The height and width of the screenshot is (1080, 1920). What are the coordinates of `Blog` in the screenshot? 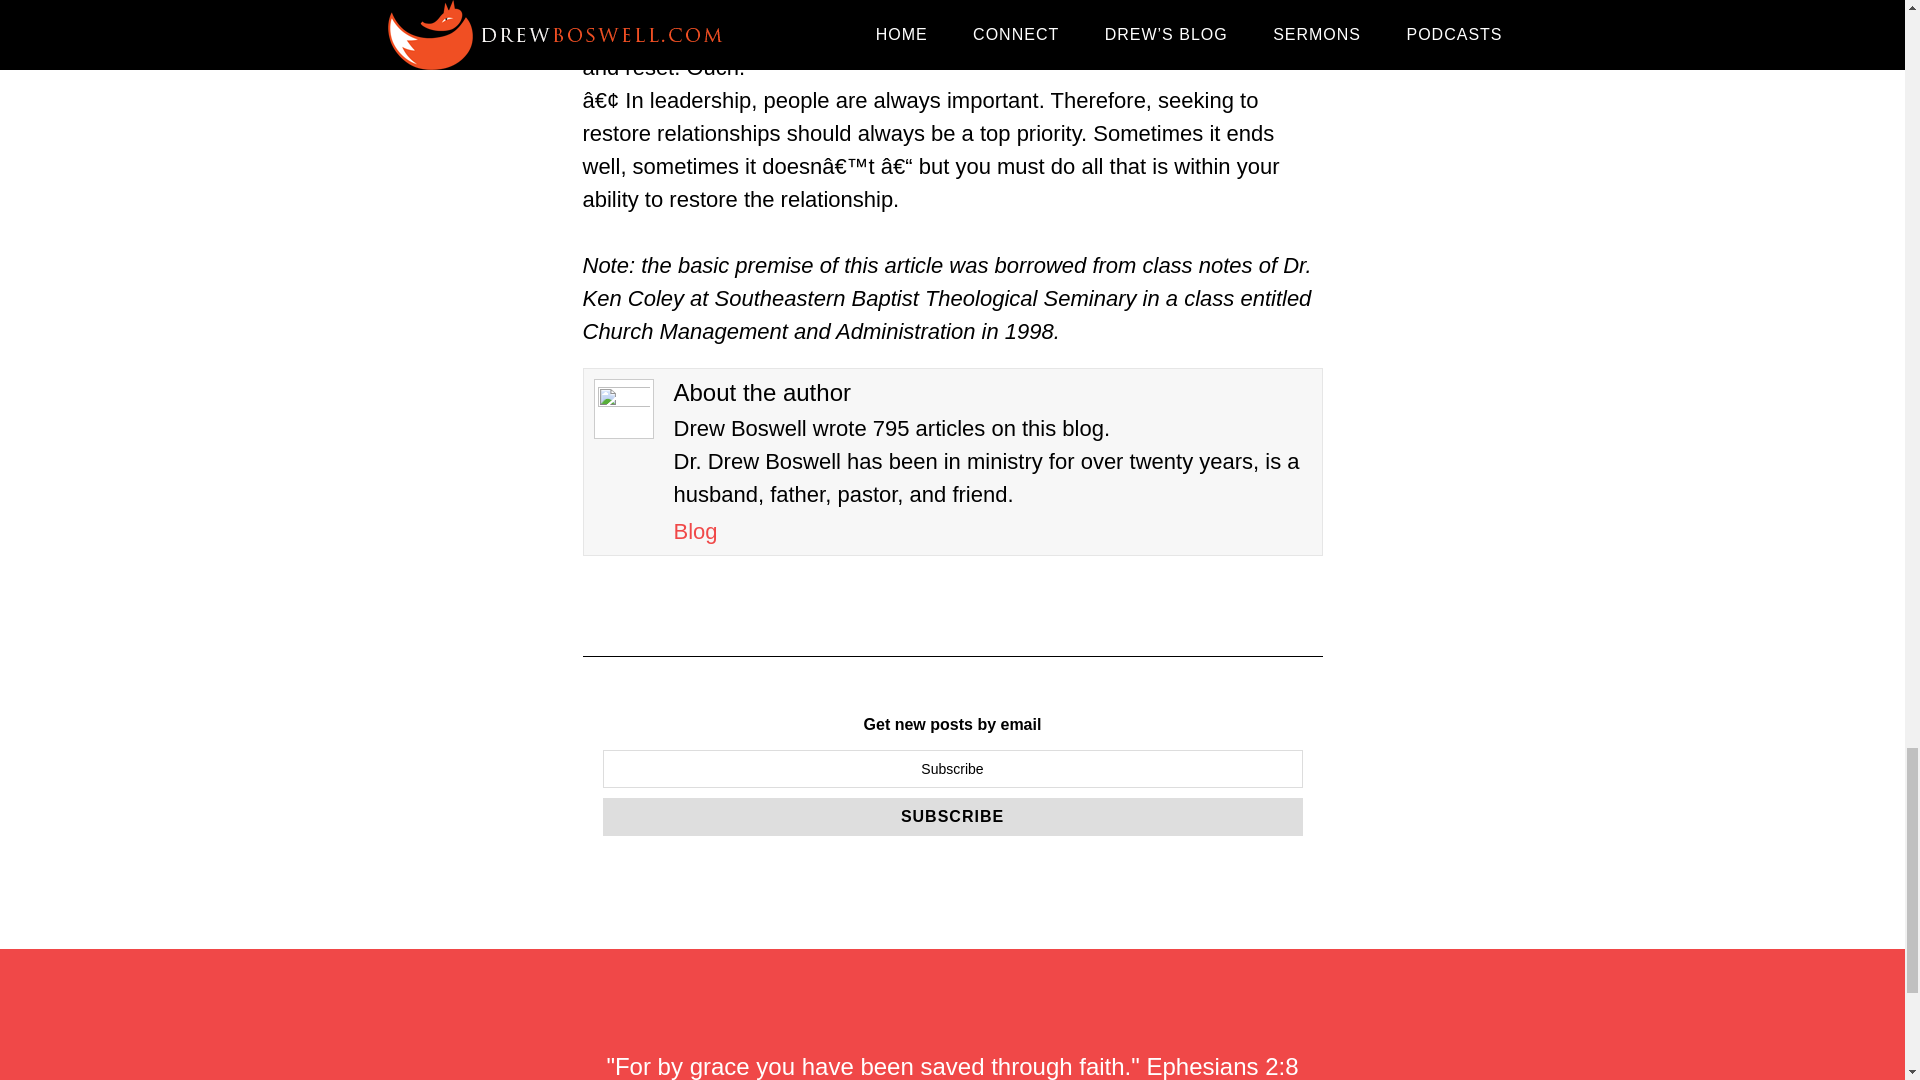 It's located at (696, 532).